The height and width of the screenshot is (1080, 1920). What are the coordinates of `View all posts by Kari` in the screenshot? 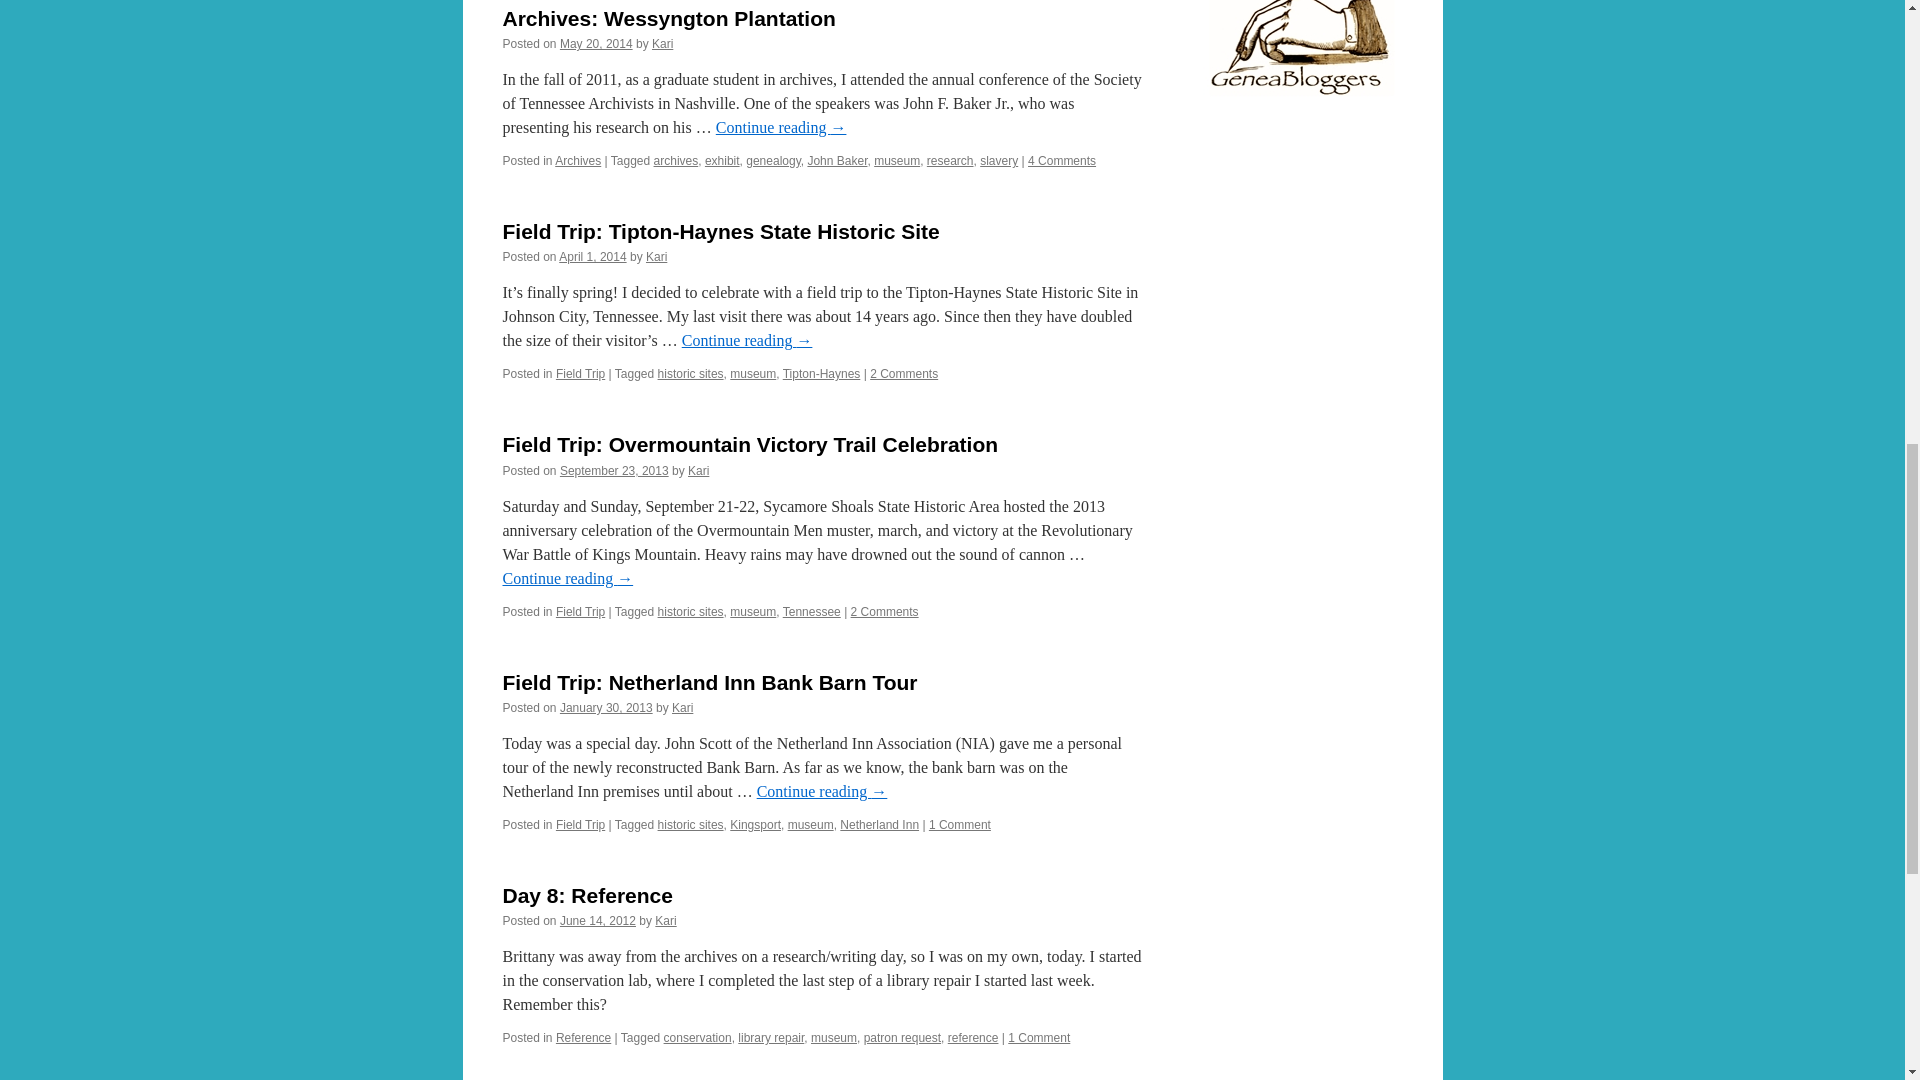 It's located at (682, 707).